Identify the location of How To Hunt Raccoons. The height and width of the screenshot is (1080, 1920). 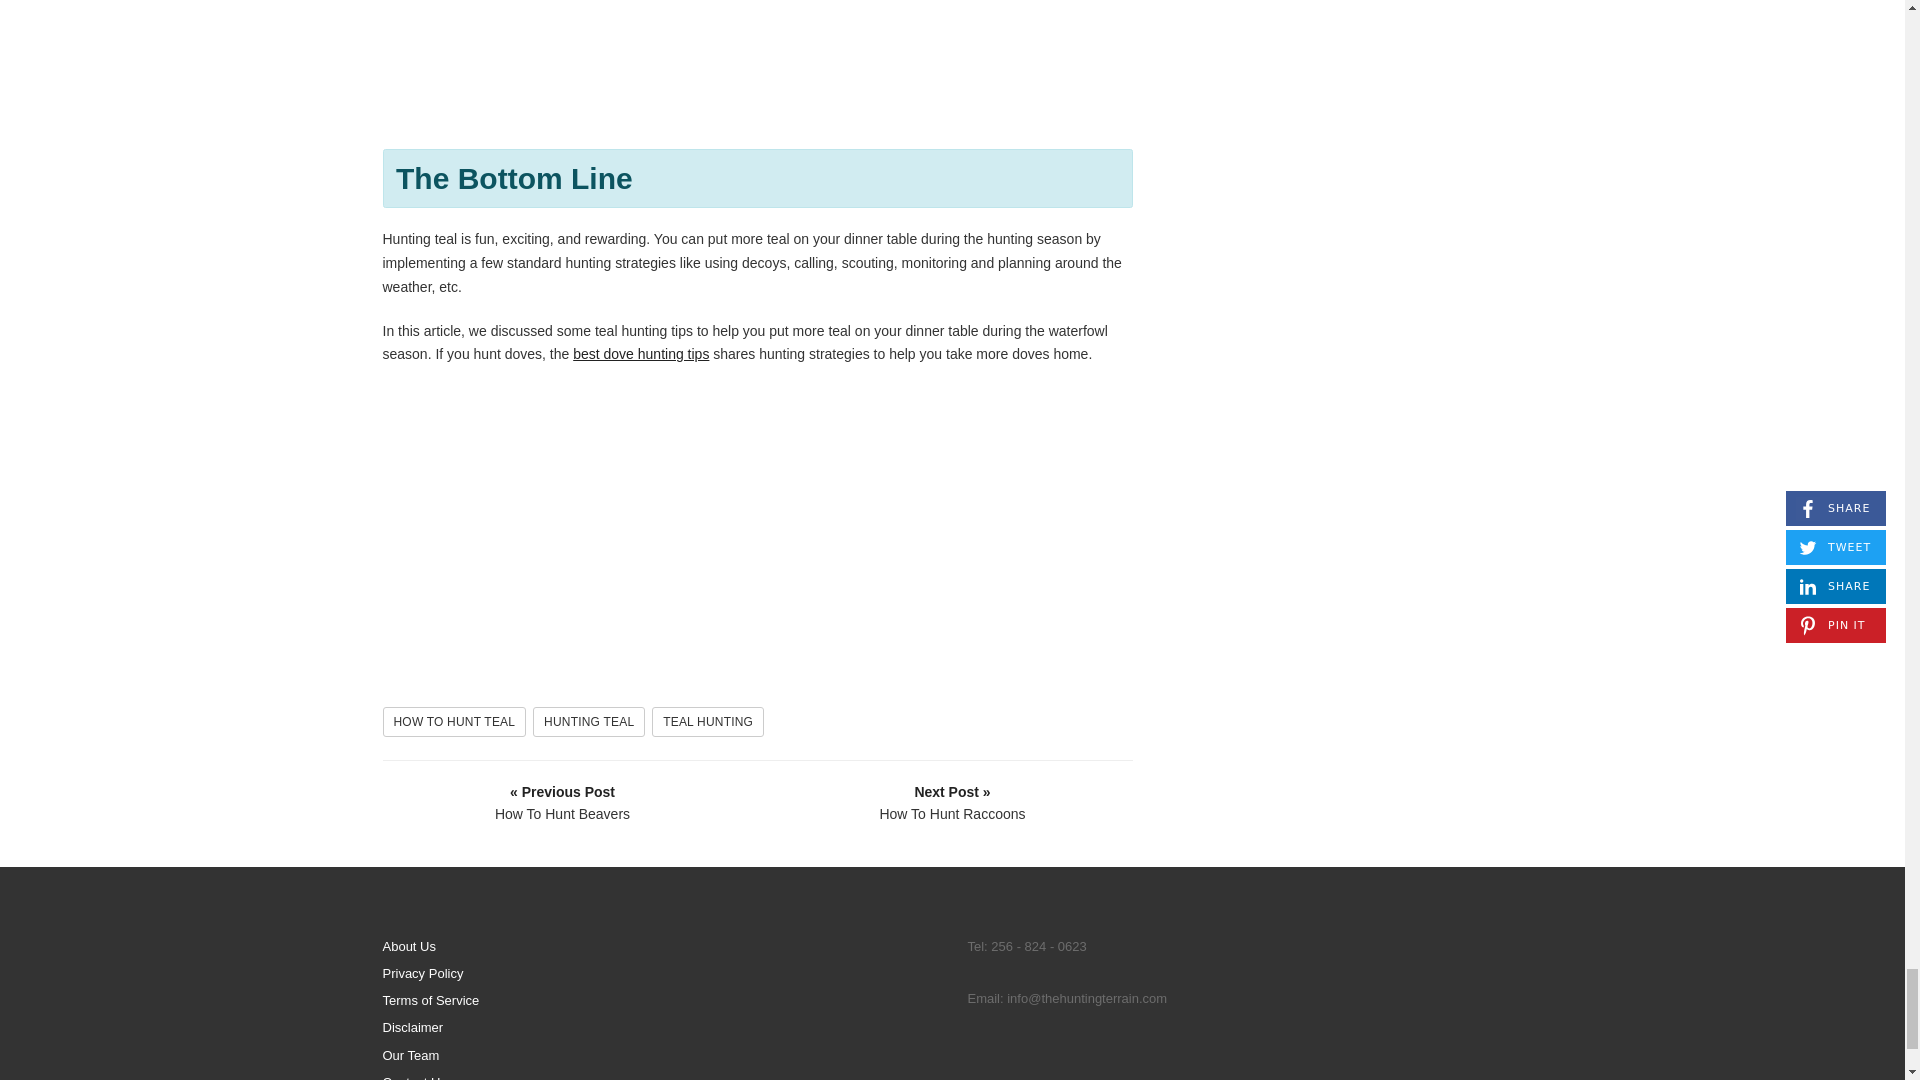
(953, 802).